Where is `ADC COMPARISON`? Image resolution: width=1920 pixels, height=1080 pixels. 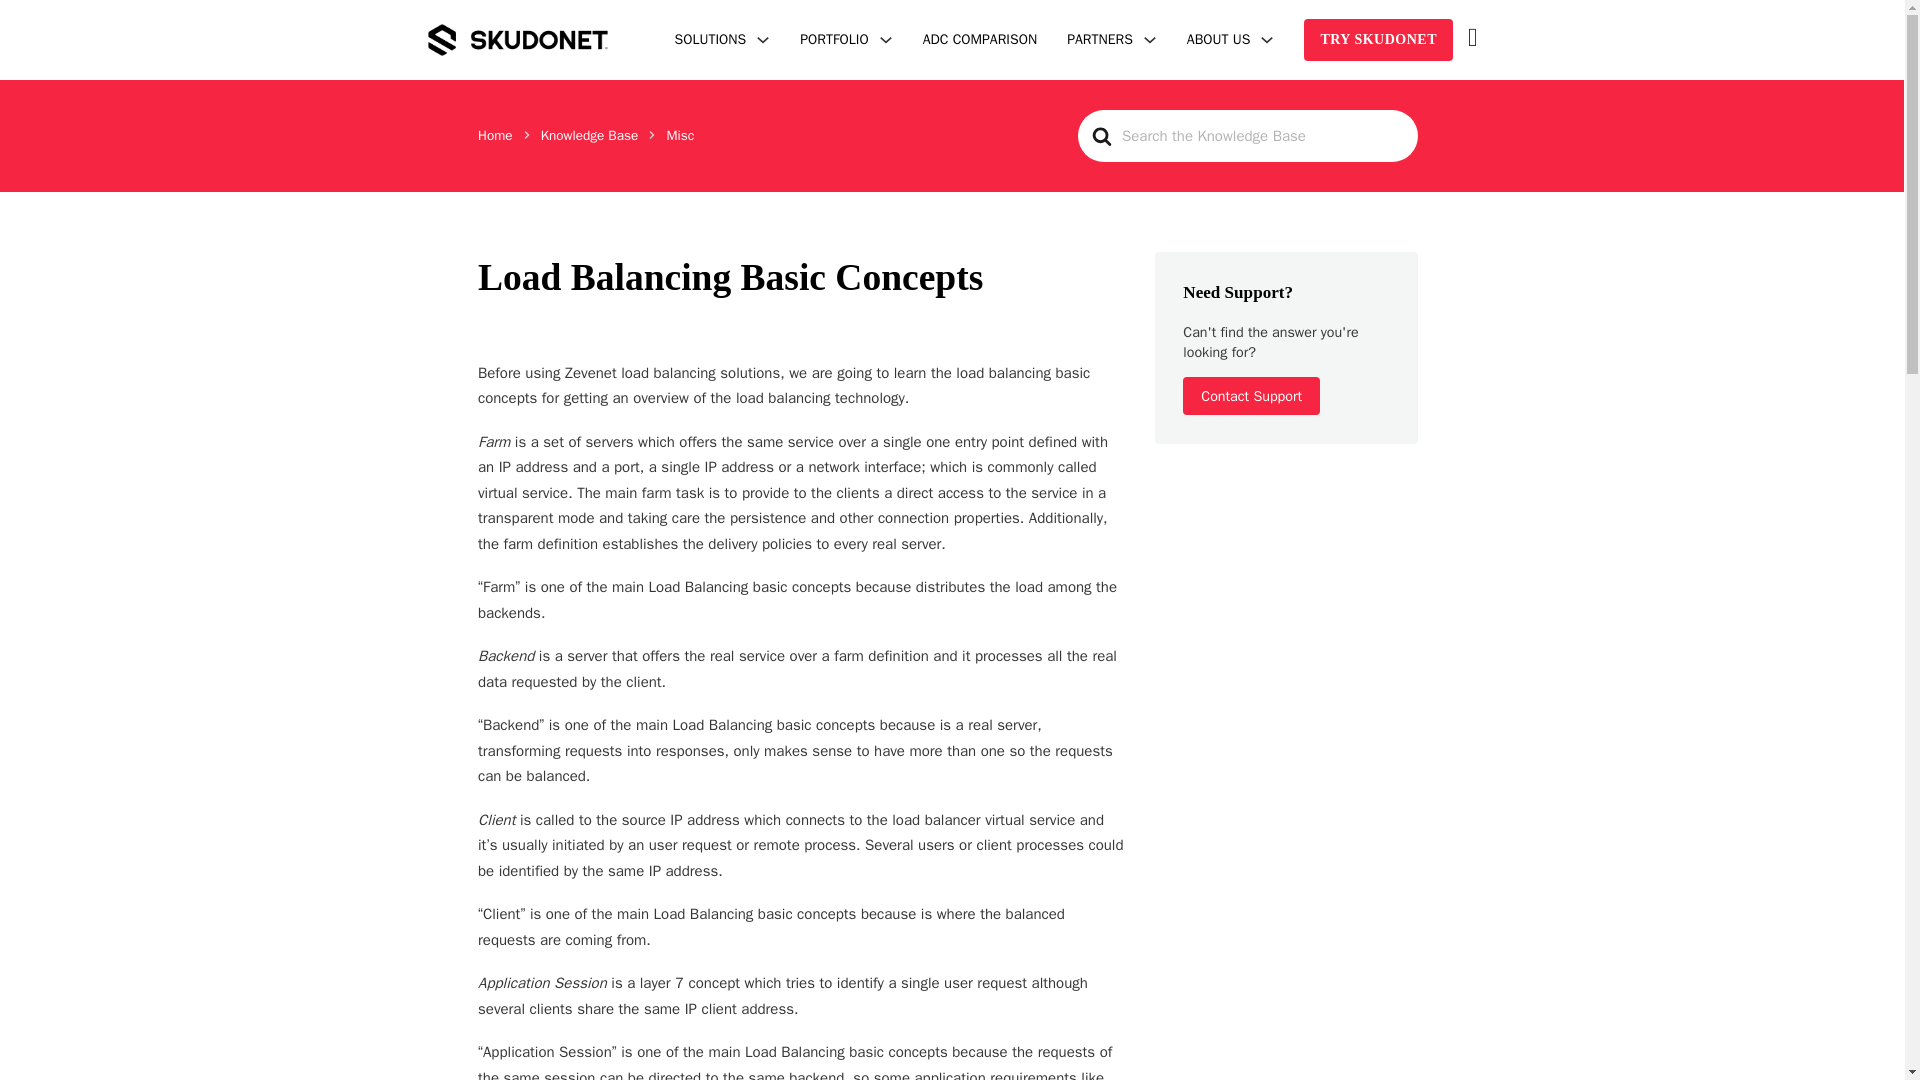 ADC COMPARISON is located at coordinates (980, 40).